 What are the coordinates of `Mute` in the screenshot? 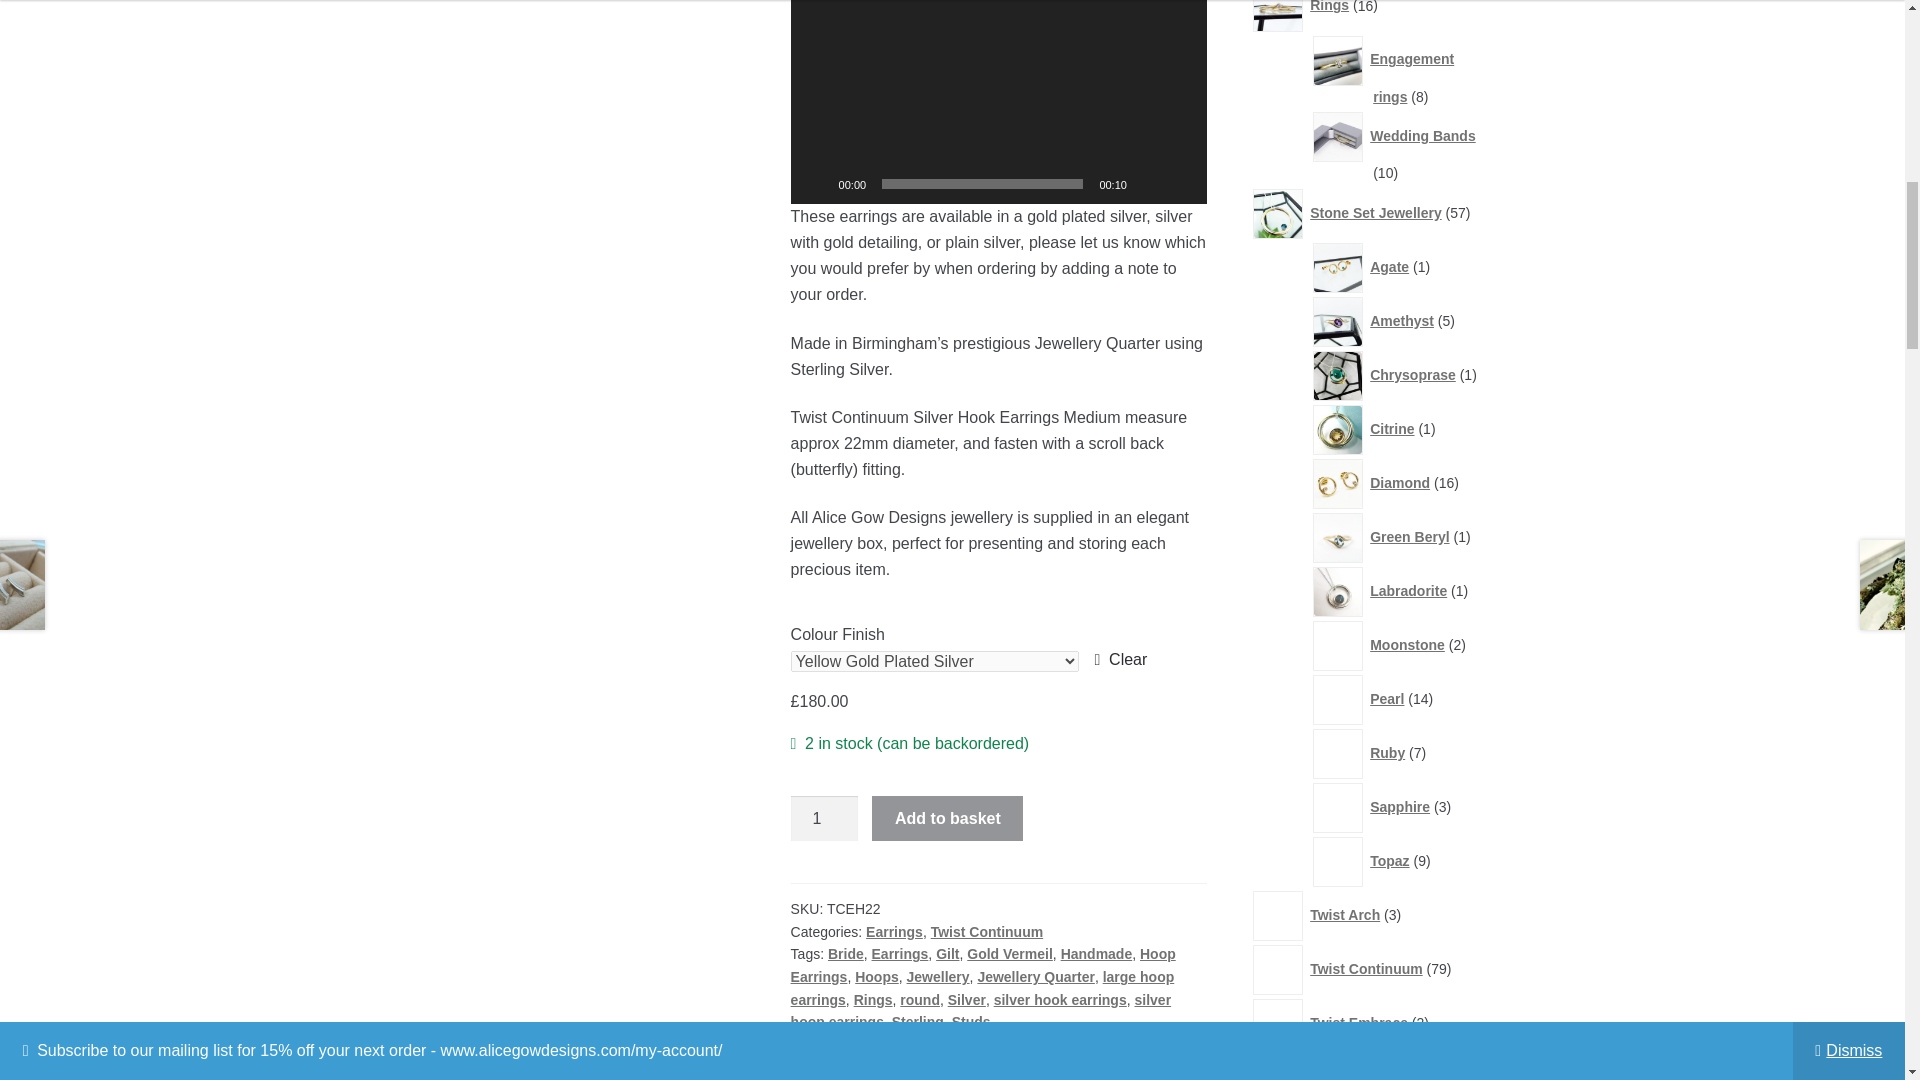 It's located at (1148, 184).